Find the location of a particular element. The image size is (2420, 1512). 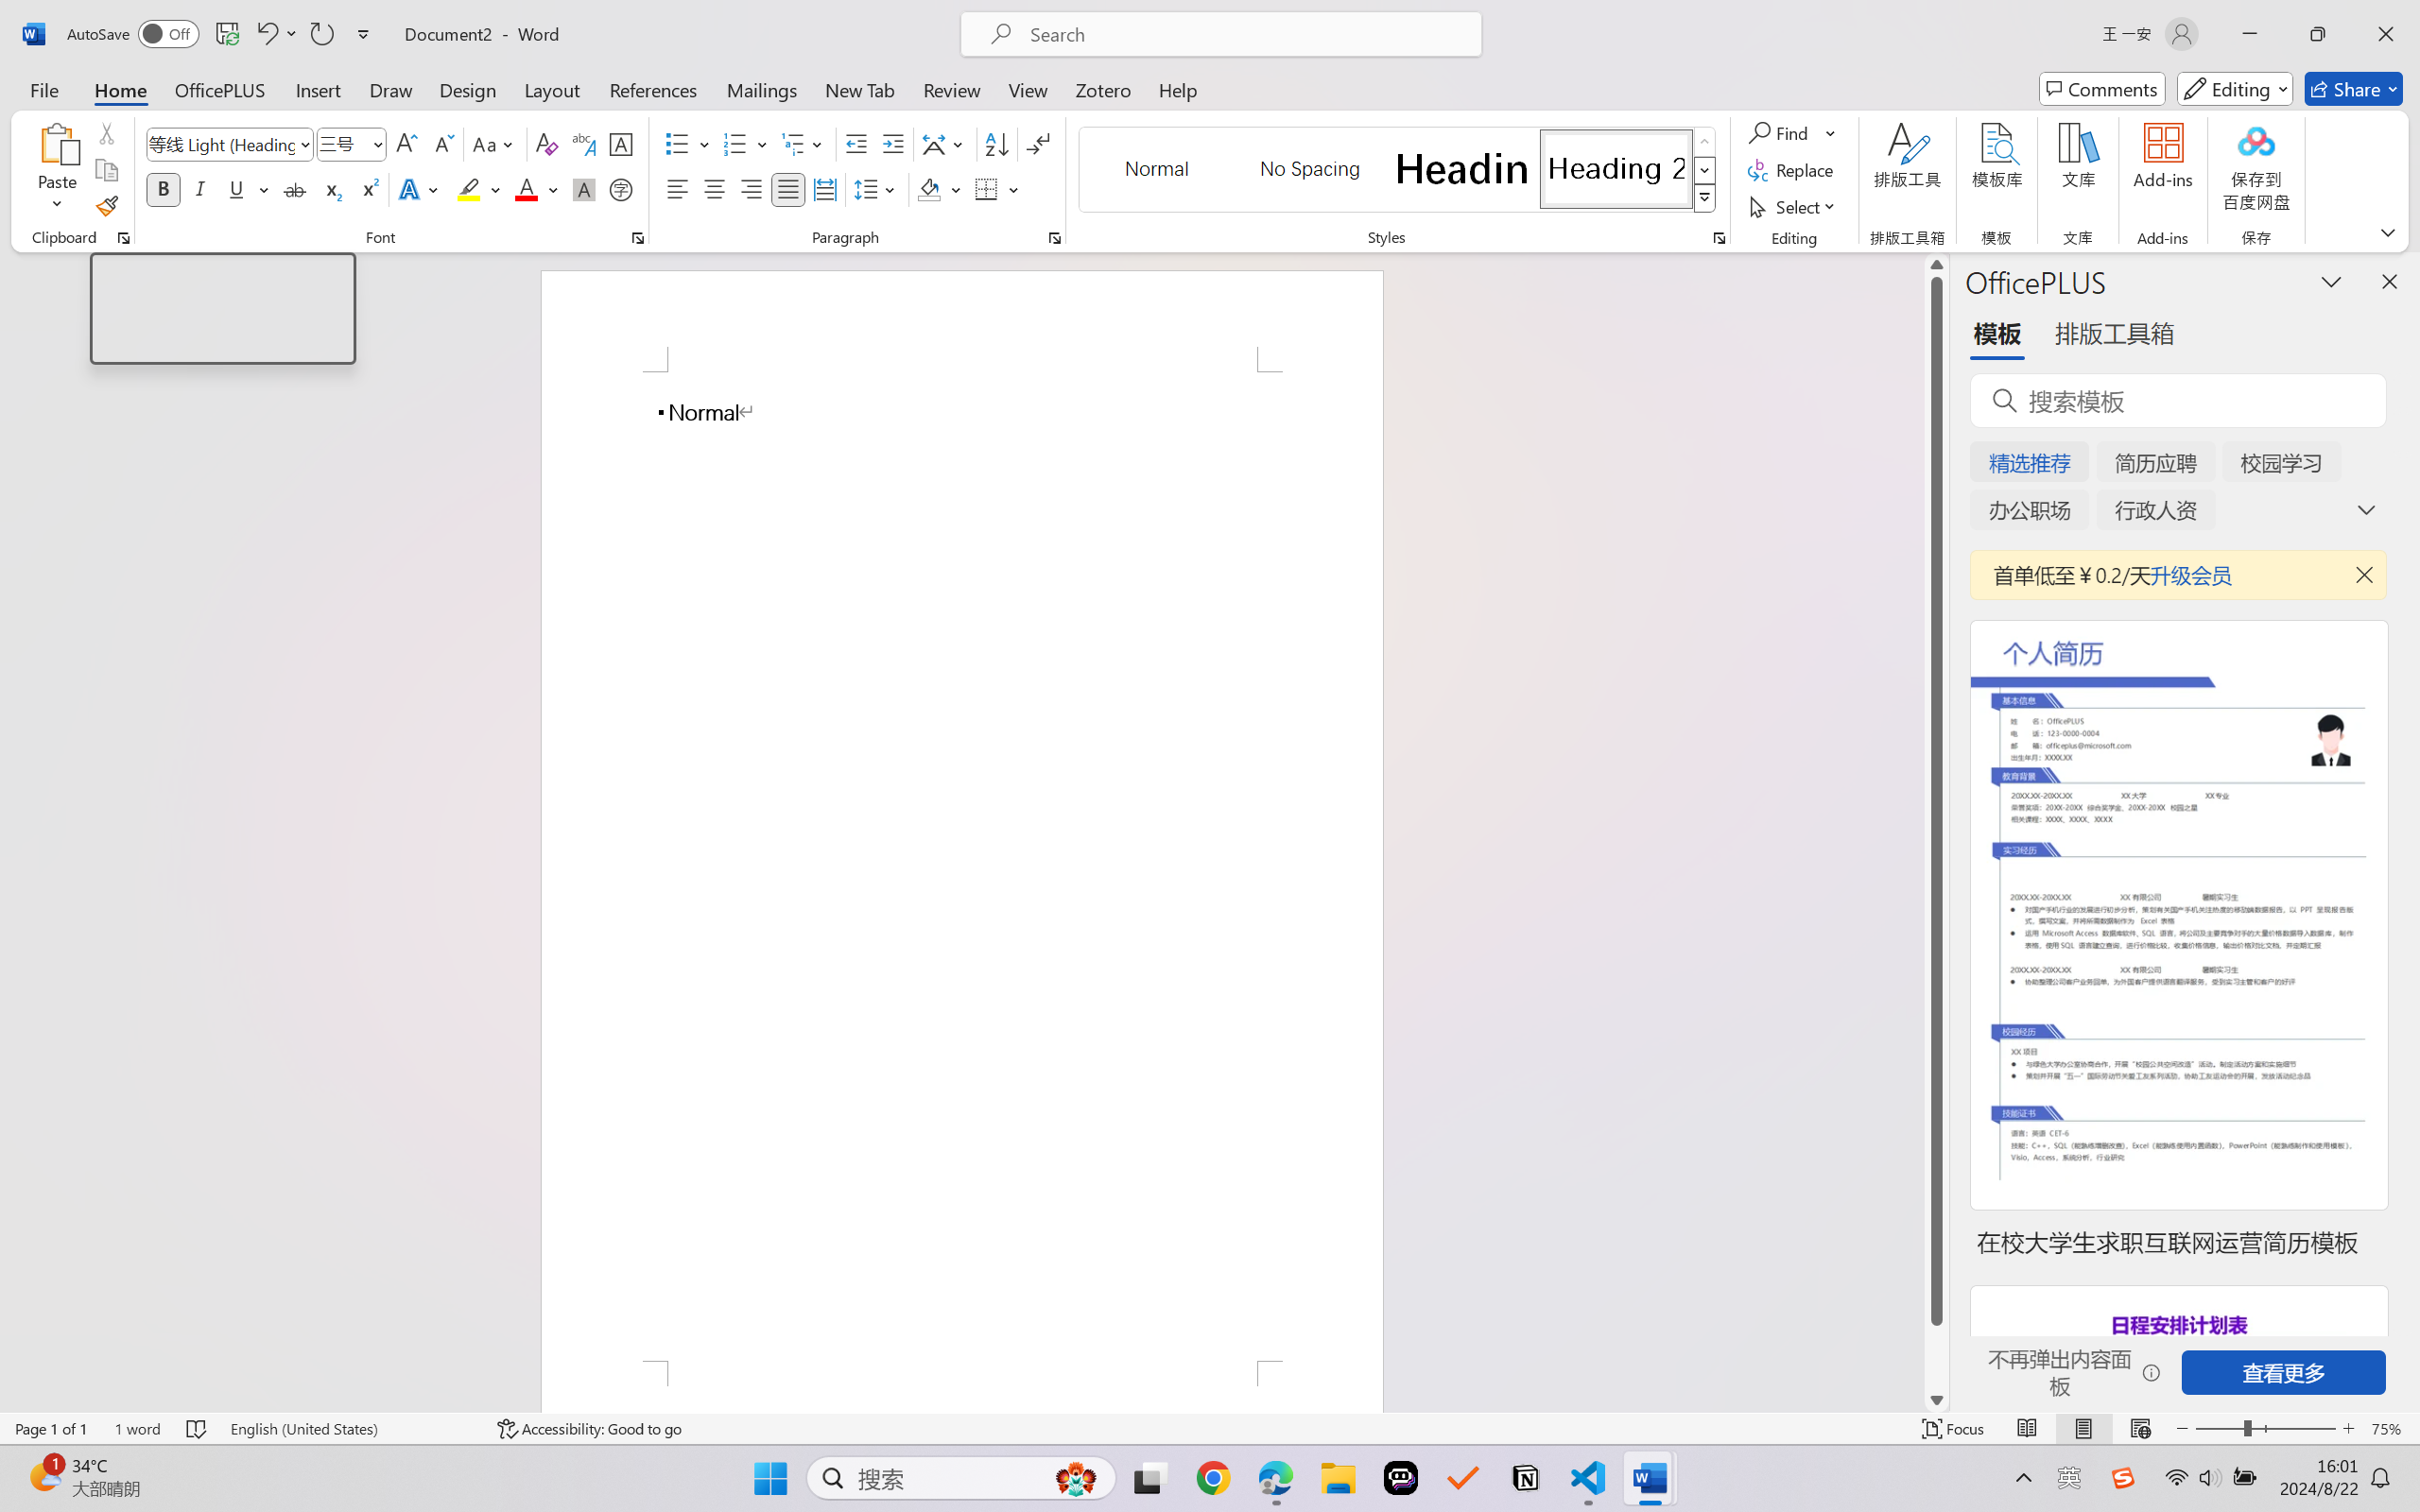

Restore Down is located at coordinates (2318, 34).